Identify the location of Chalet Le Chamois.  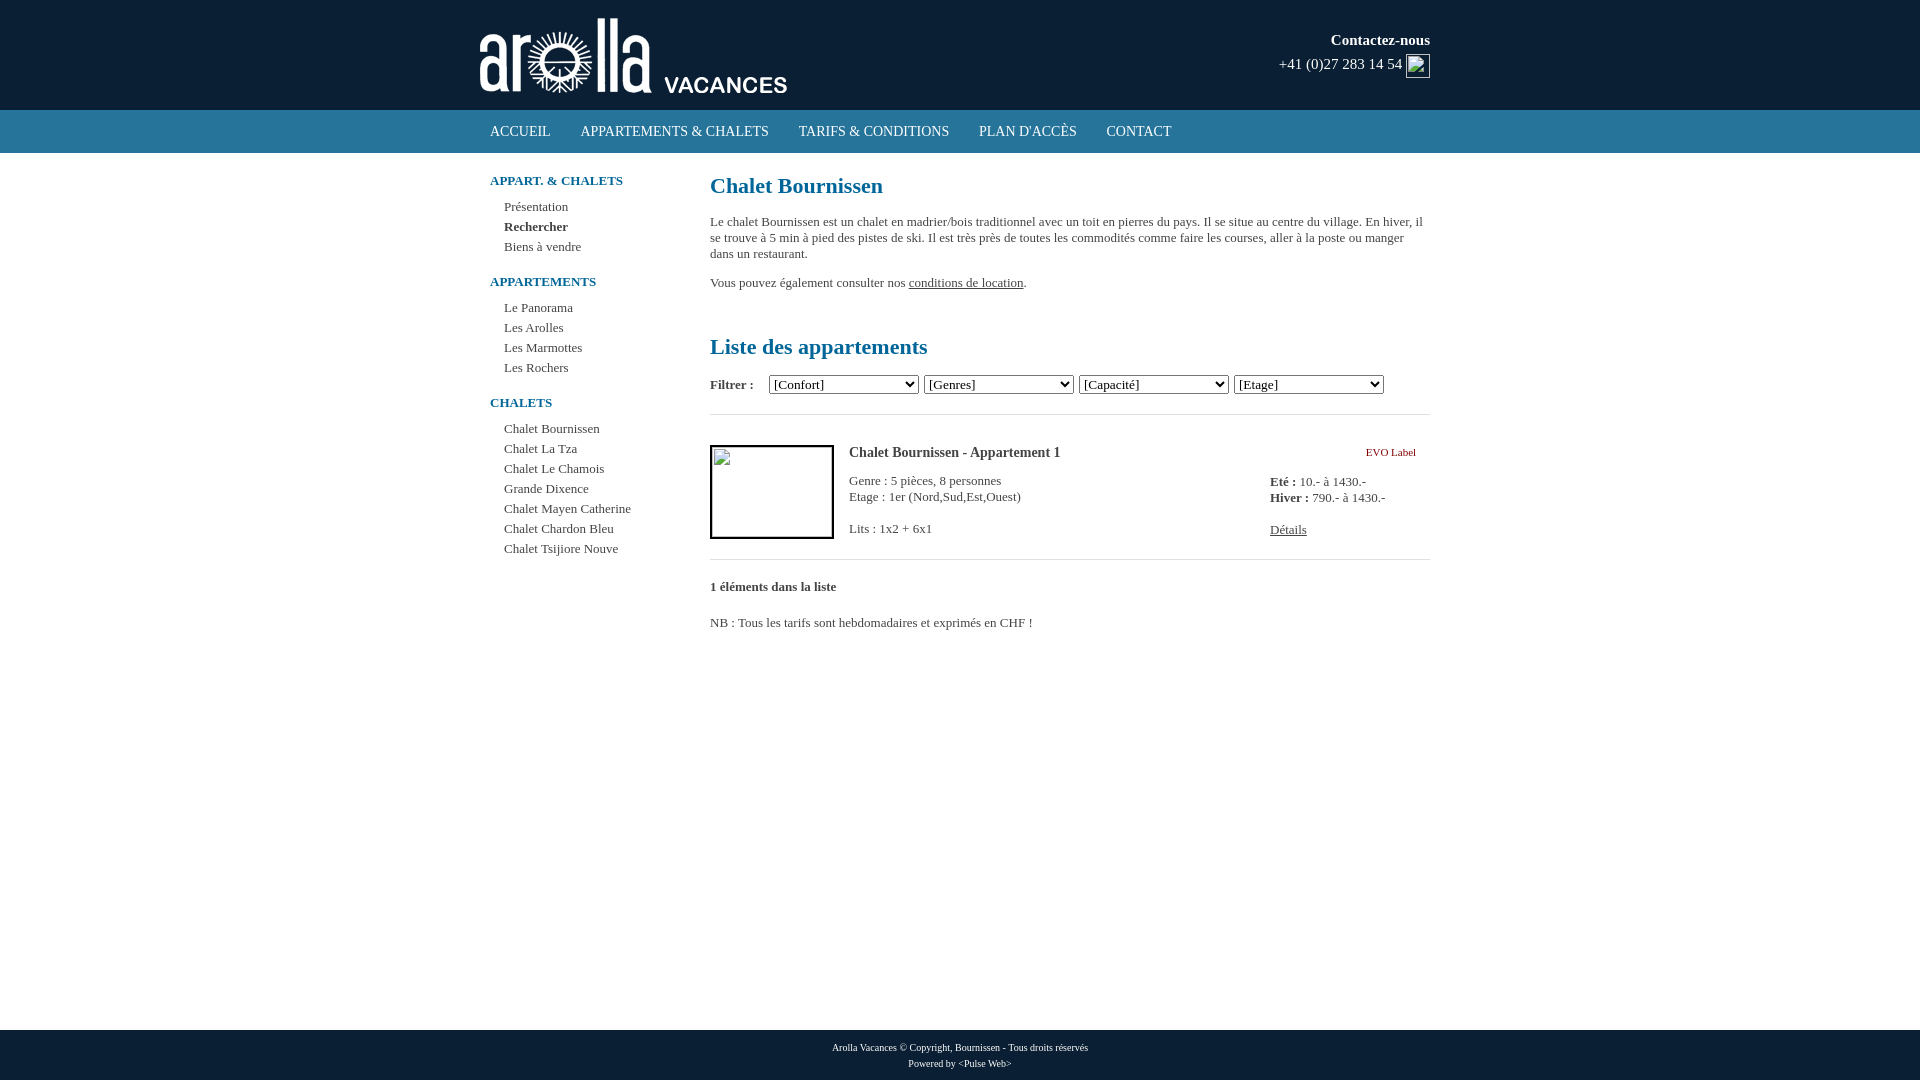
(554, 468).